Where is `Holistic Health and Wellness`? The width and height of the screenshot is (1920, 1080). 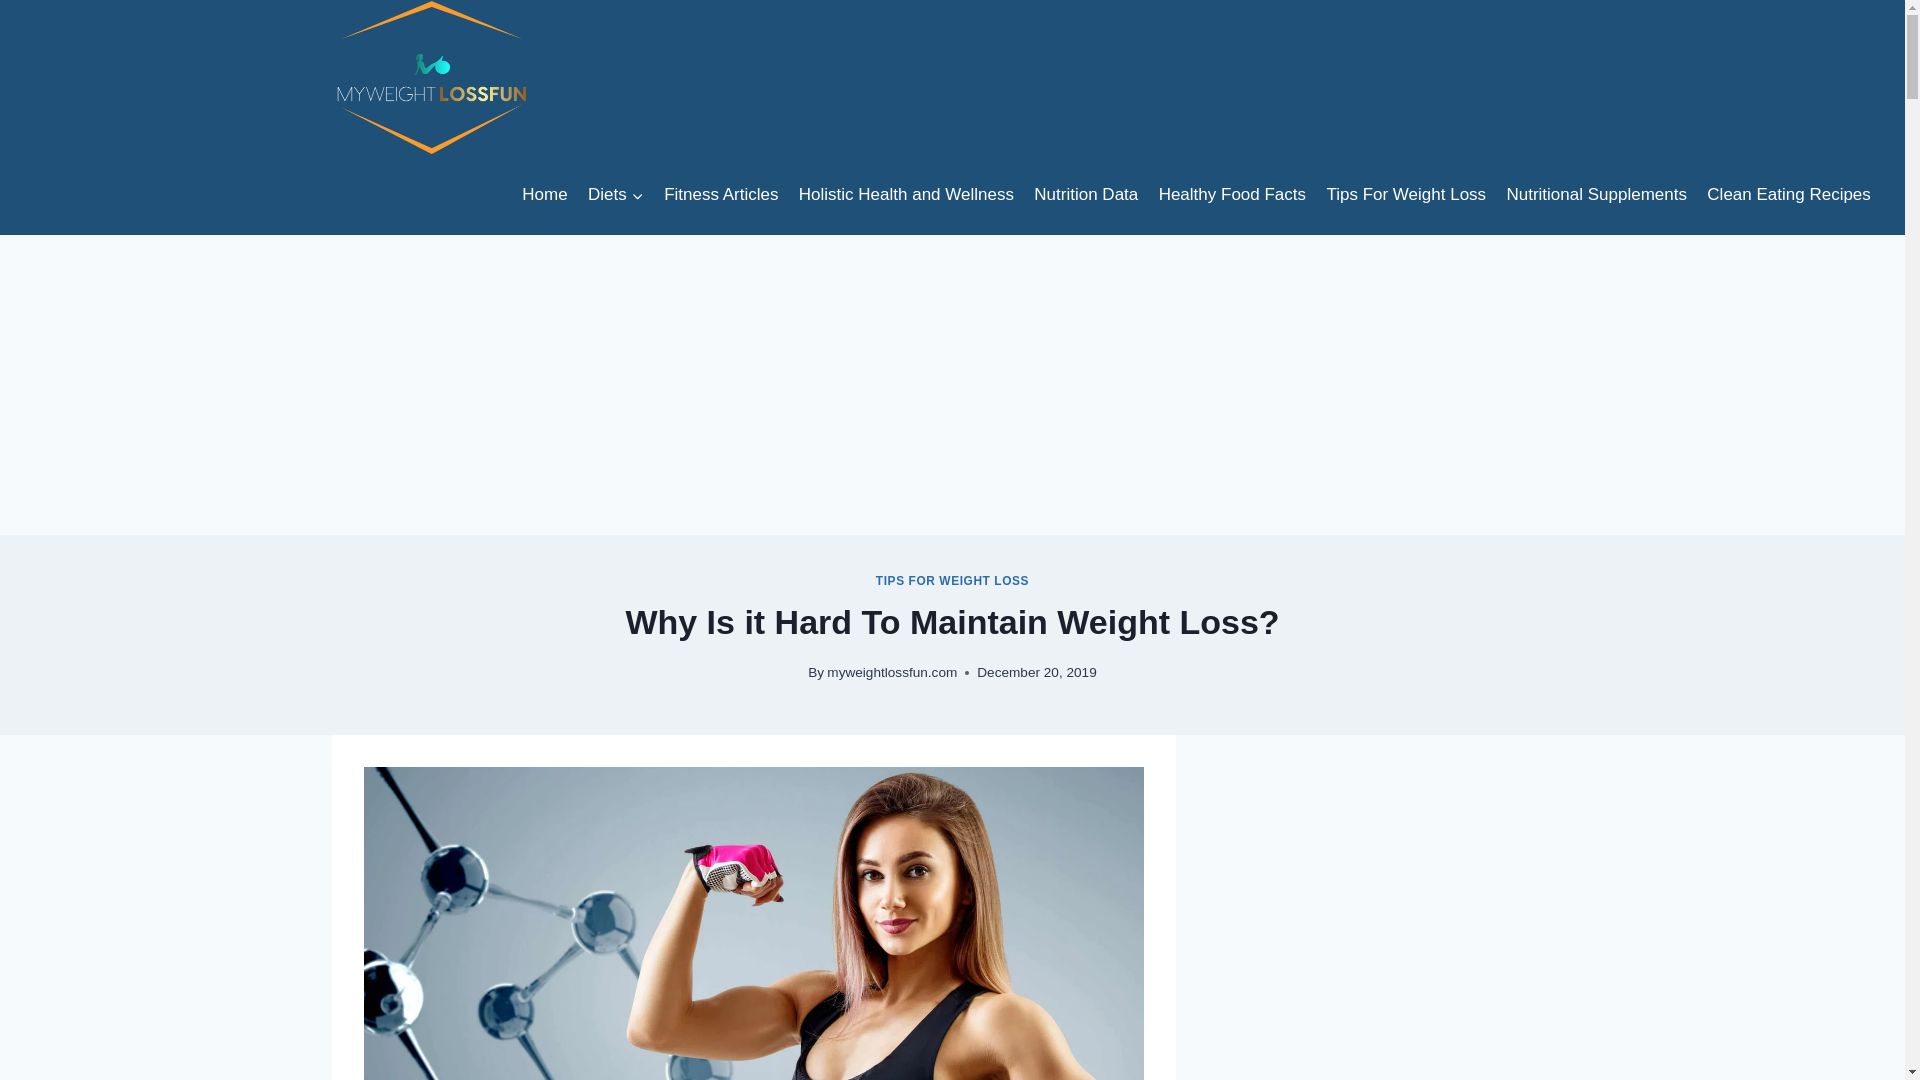 Holistic Health and Wellness is located at coordinates (907, 194).